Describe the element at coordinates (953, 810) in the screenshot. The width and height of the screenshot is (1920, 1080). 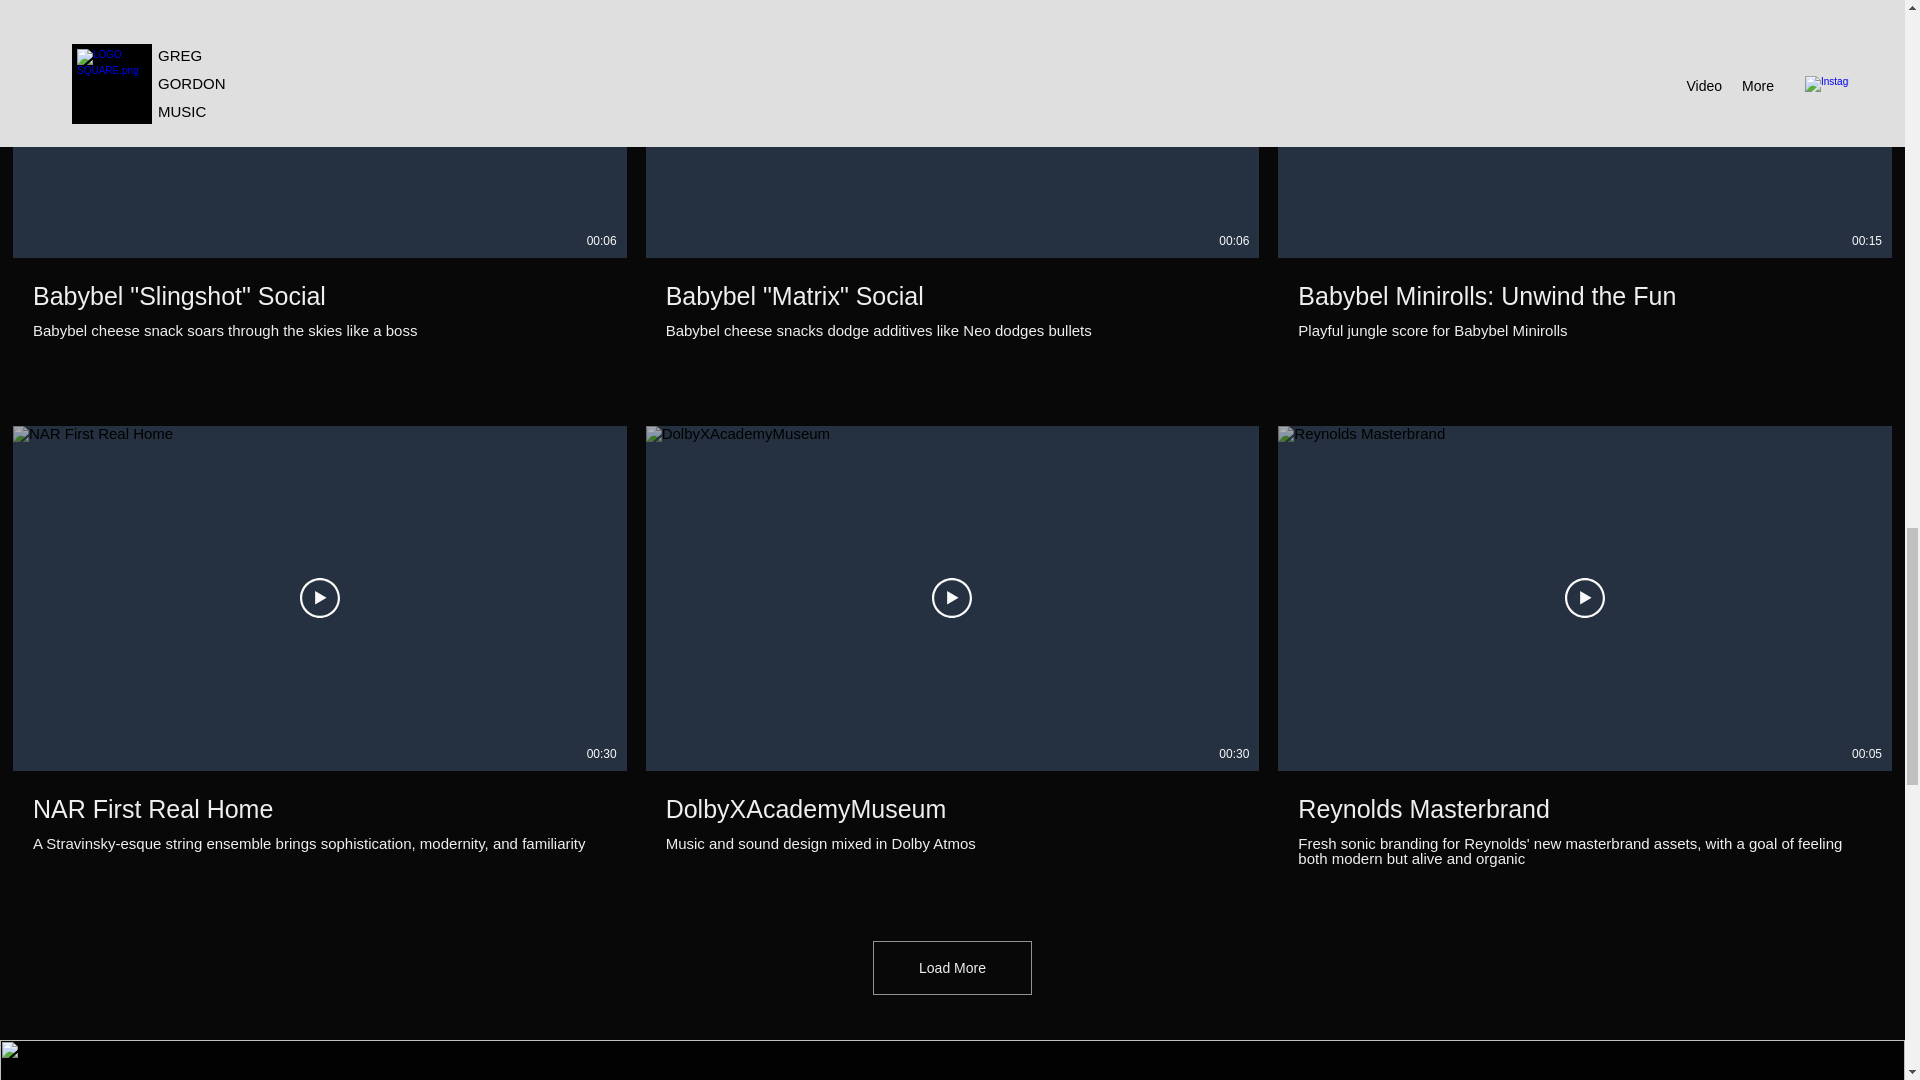
I see `DolbyXAcademyMuseum` at that location.